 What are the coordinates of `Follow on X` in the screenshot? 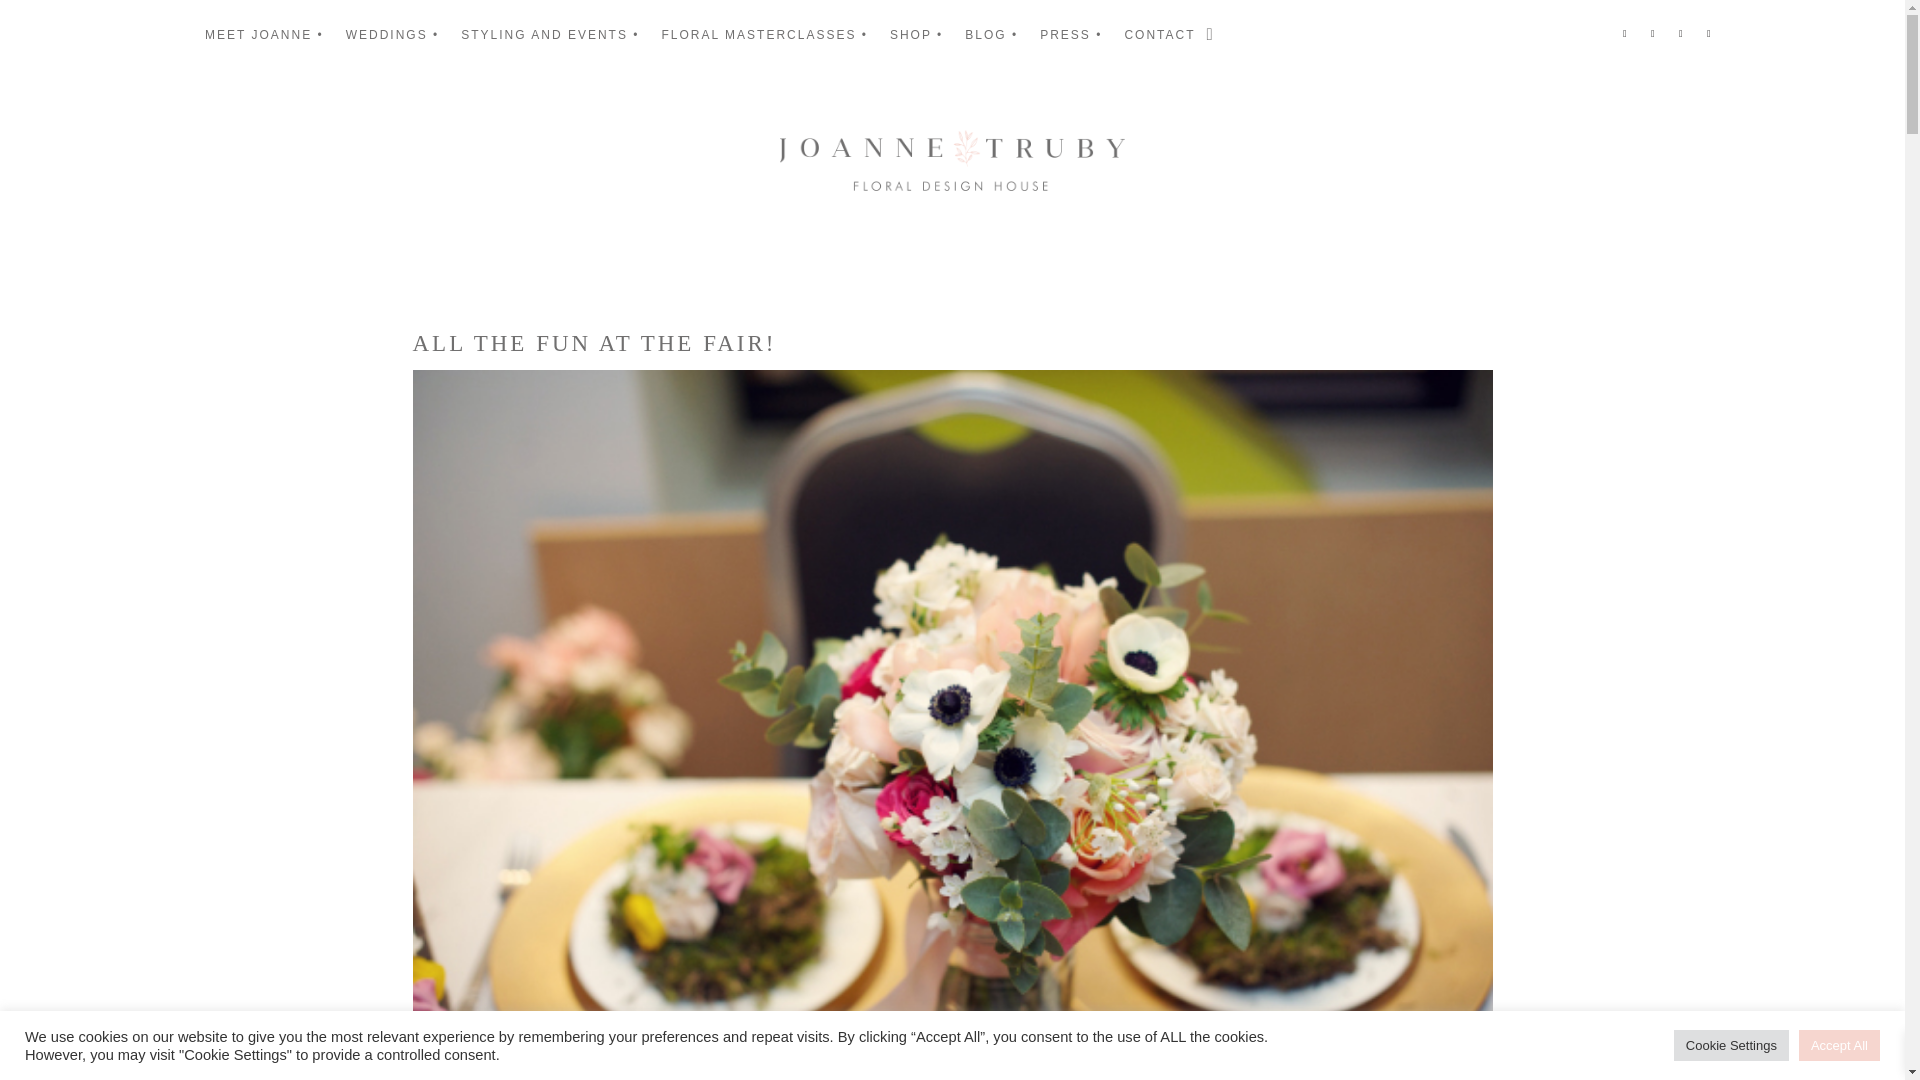 It's located at (1708, 34).